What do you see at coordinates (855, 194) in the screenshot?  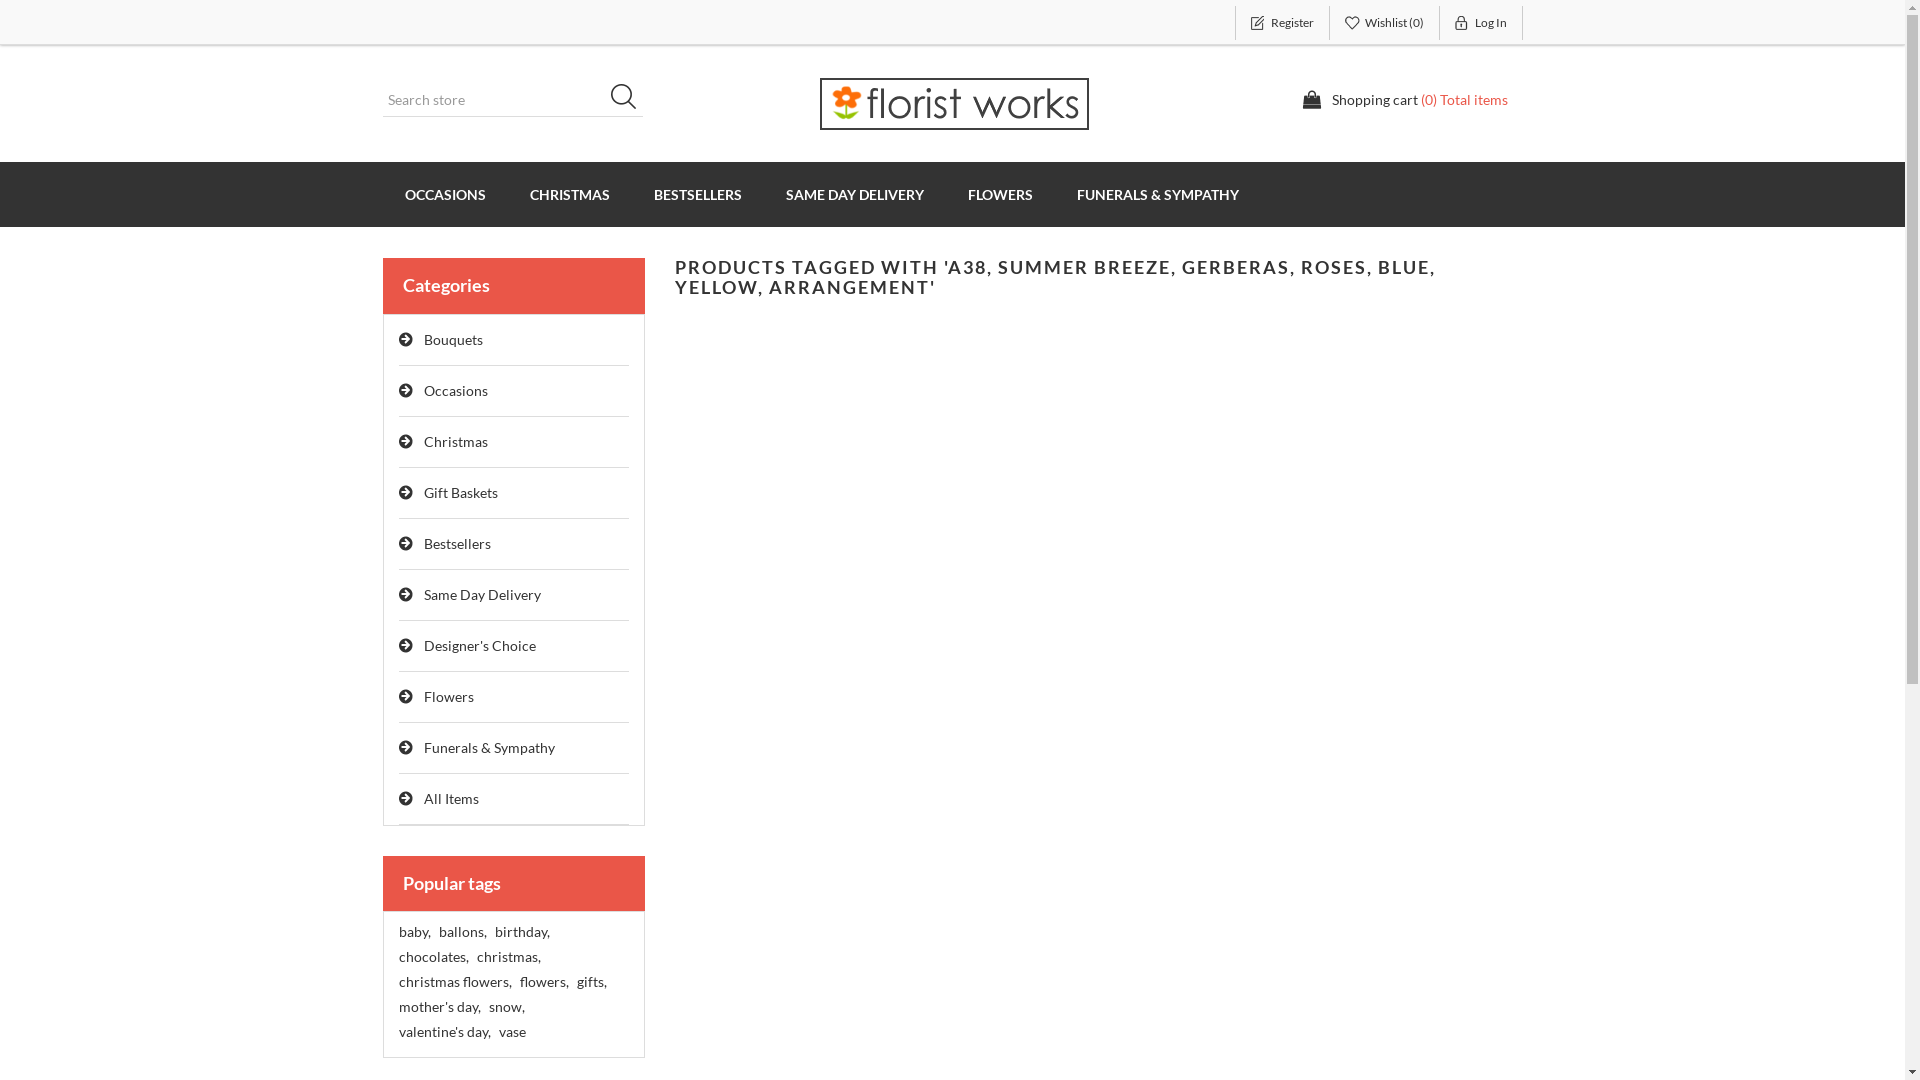 I see `SAME DAY DELIVERY` at bounding box center [855, 194].